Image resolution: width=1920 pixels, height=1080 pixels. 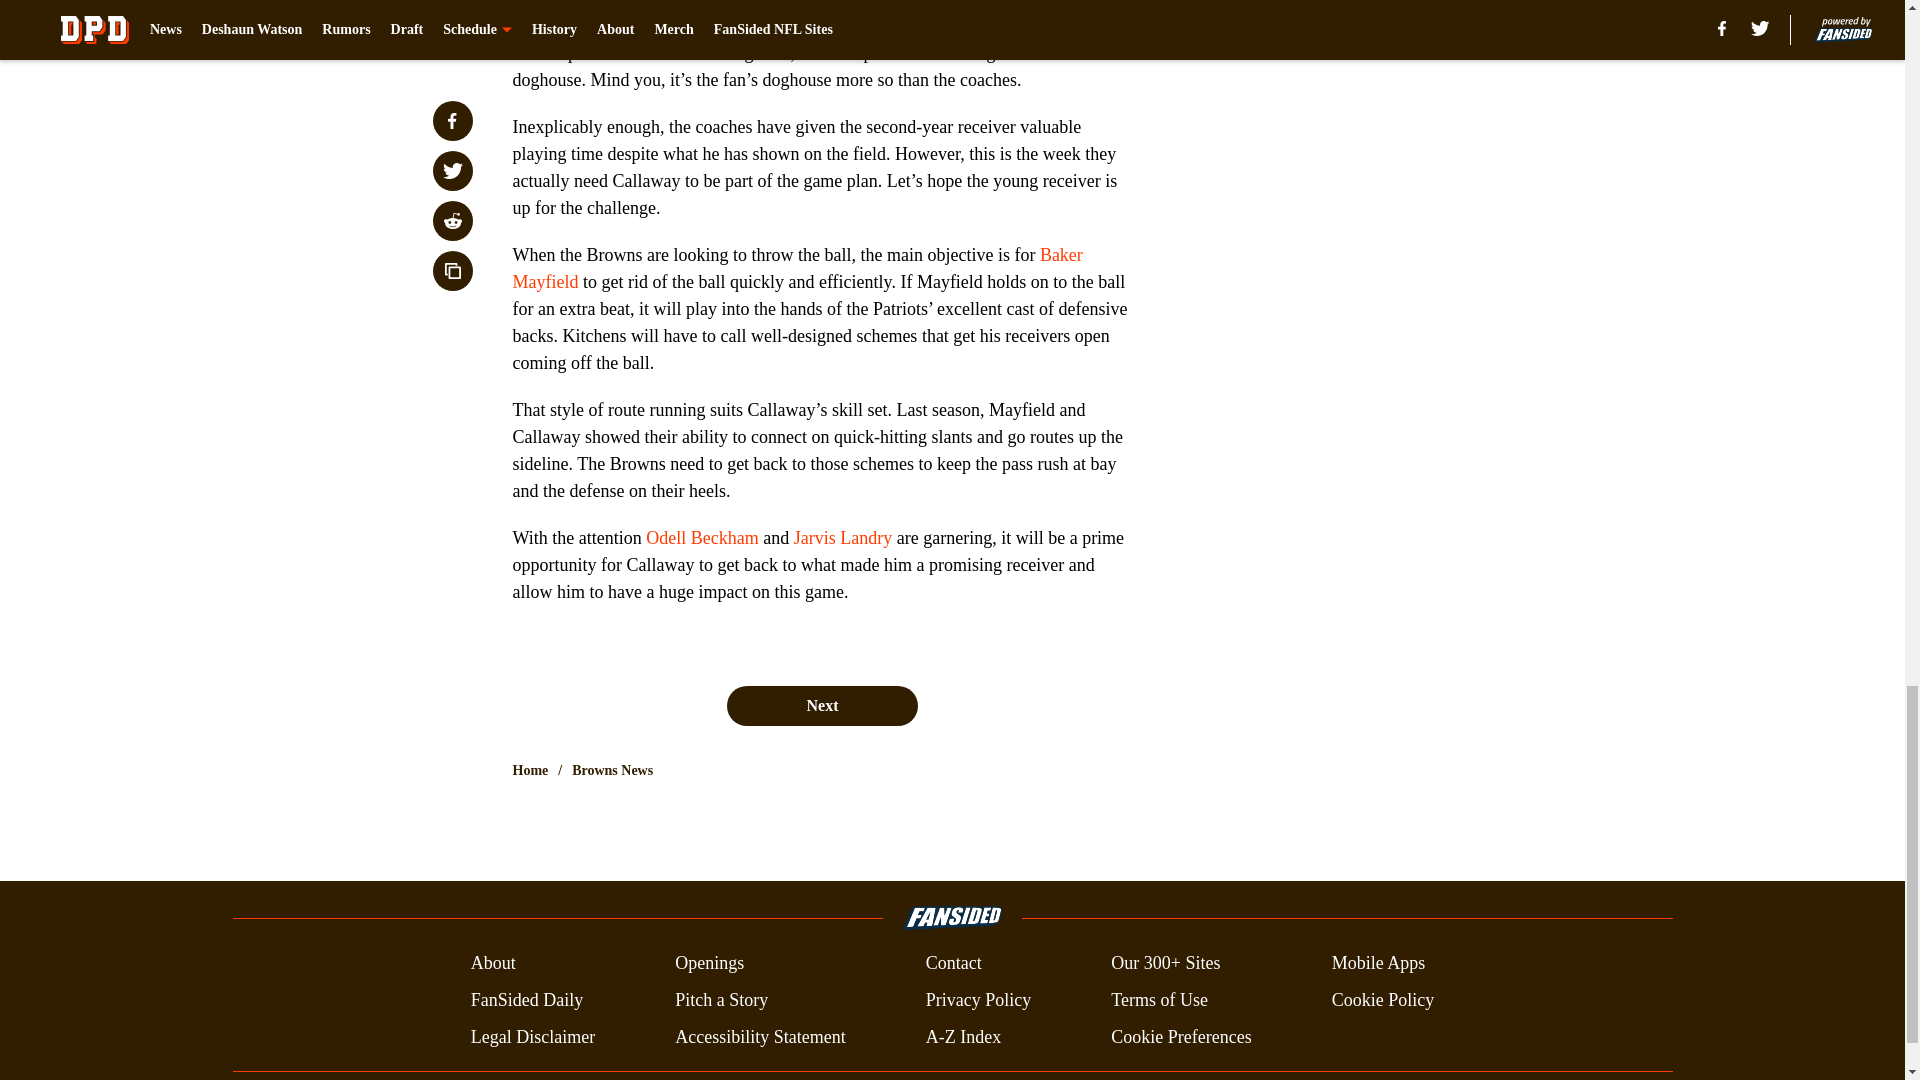 I want to click on FanSided Daily, so click(x=526, y=1000).